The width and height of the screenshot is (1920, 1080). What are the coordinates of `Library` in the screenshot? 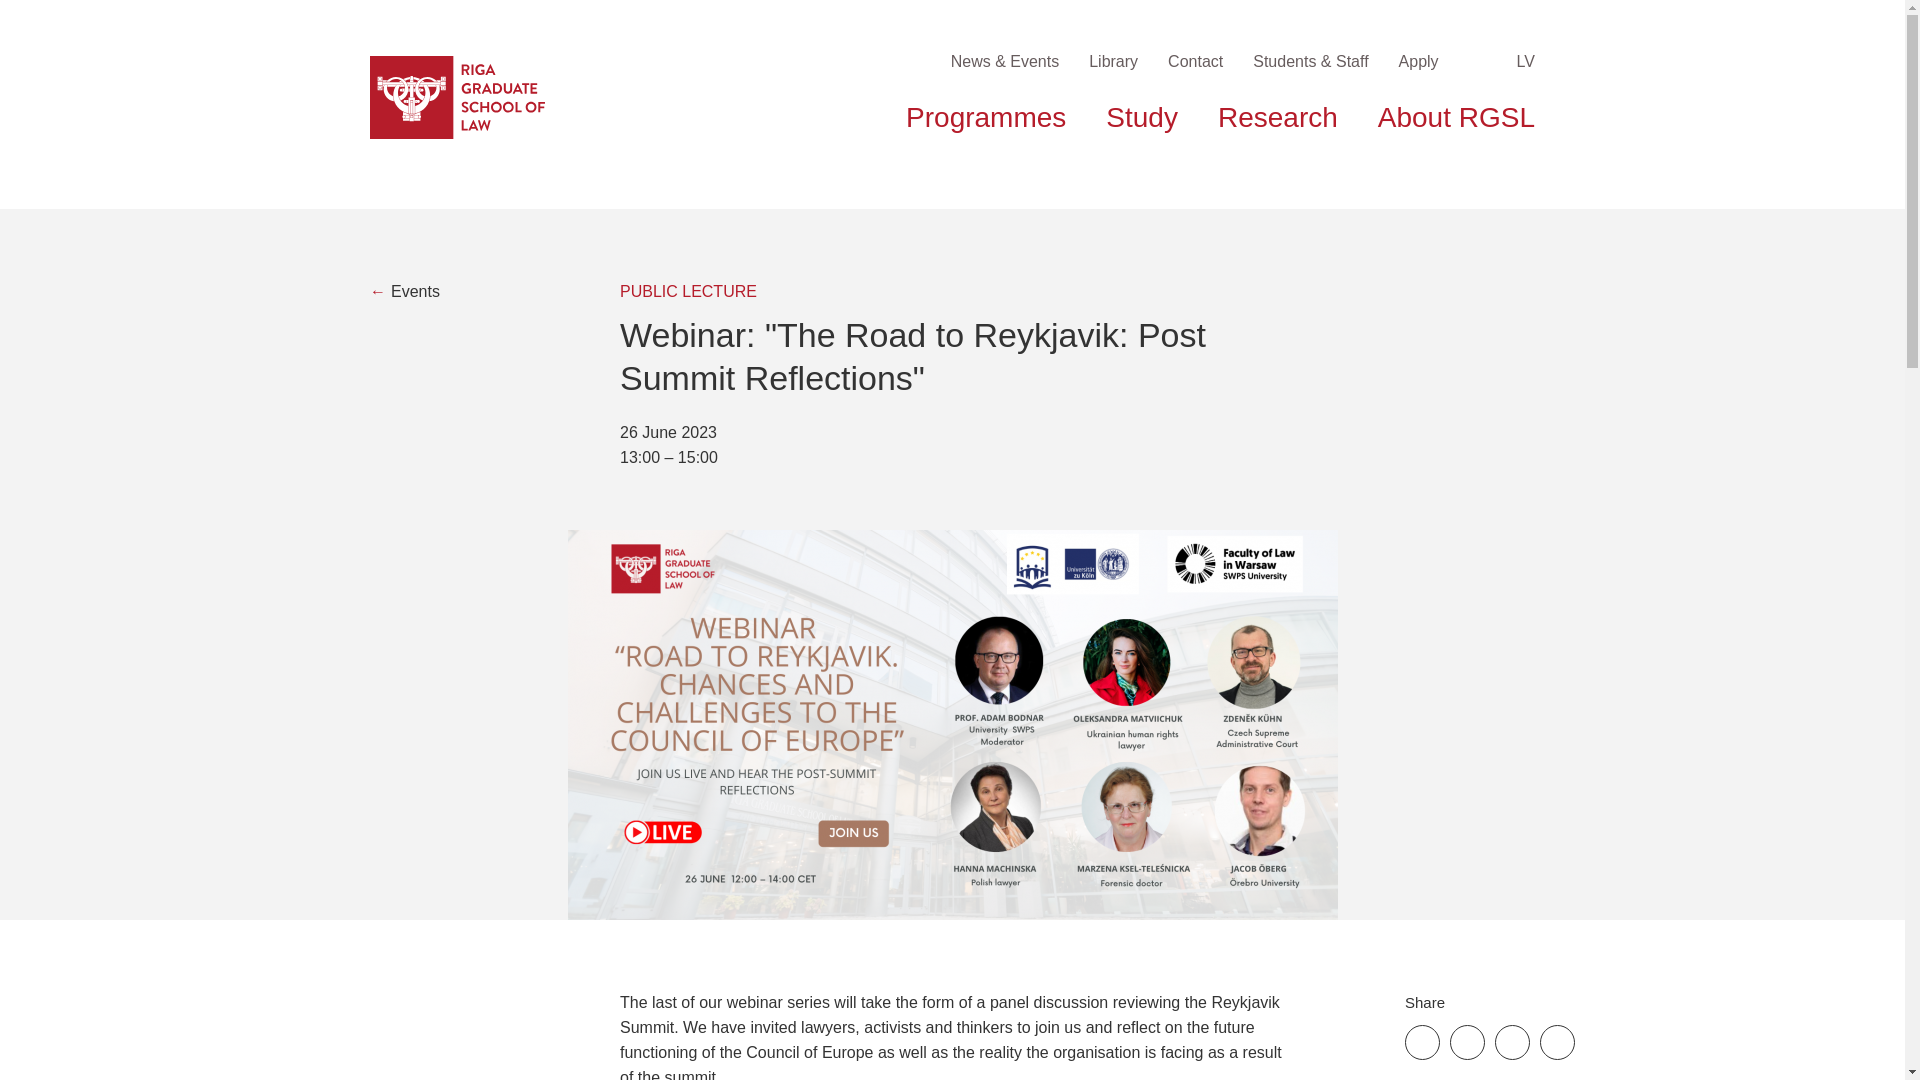 It's located at (1113, 61).